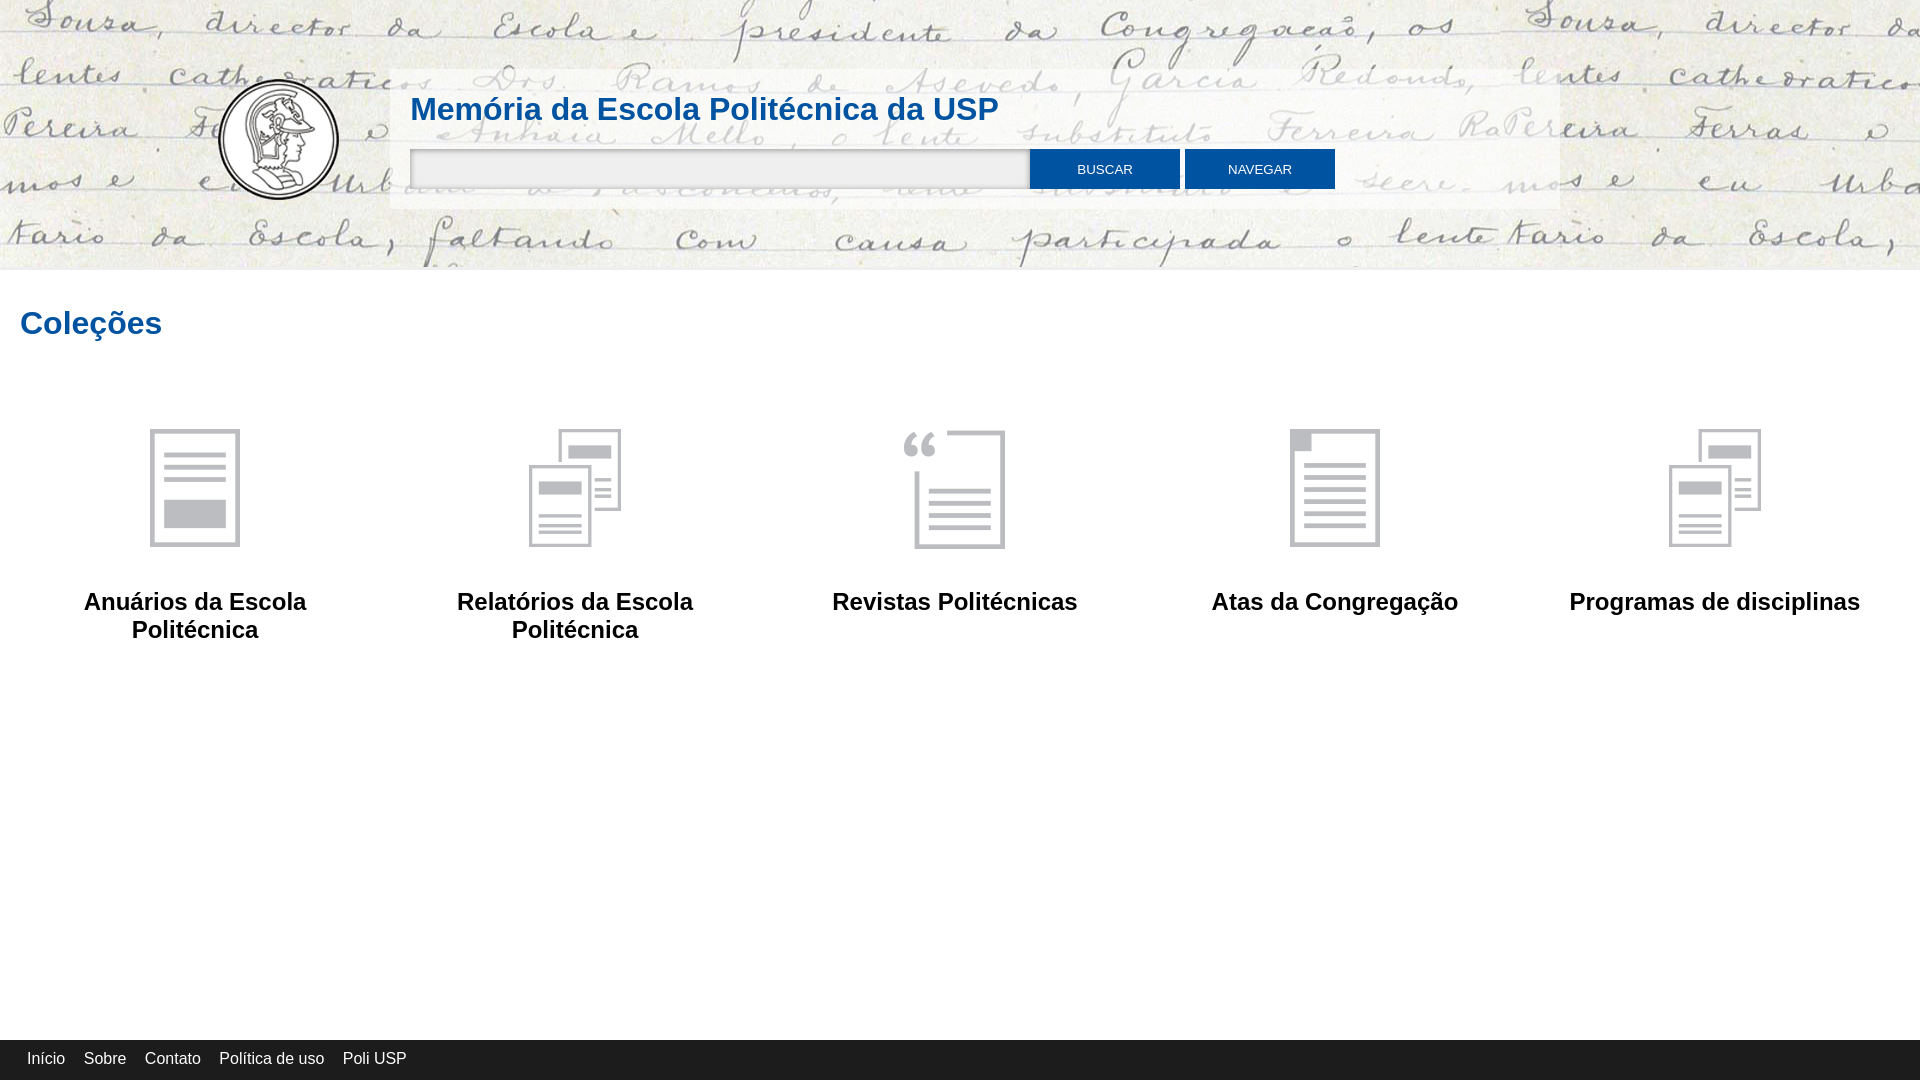 This screenshot has height=1080, width=1920. Describe the element at coordinates (1260, 169) in the screenshot. I see `Navegar` at that location.